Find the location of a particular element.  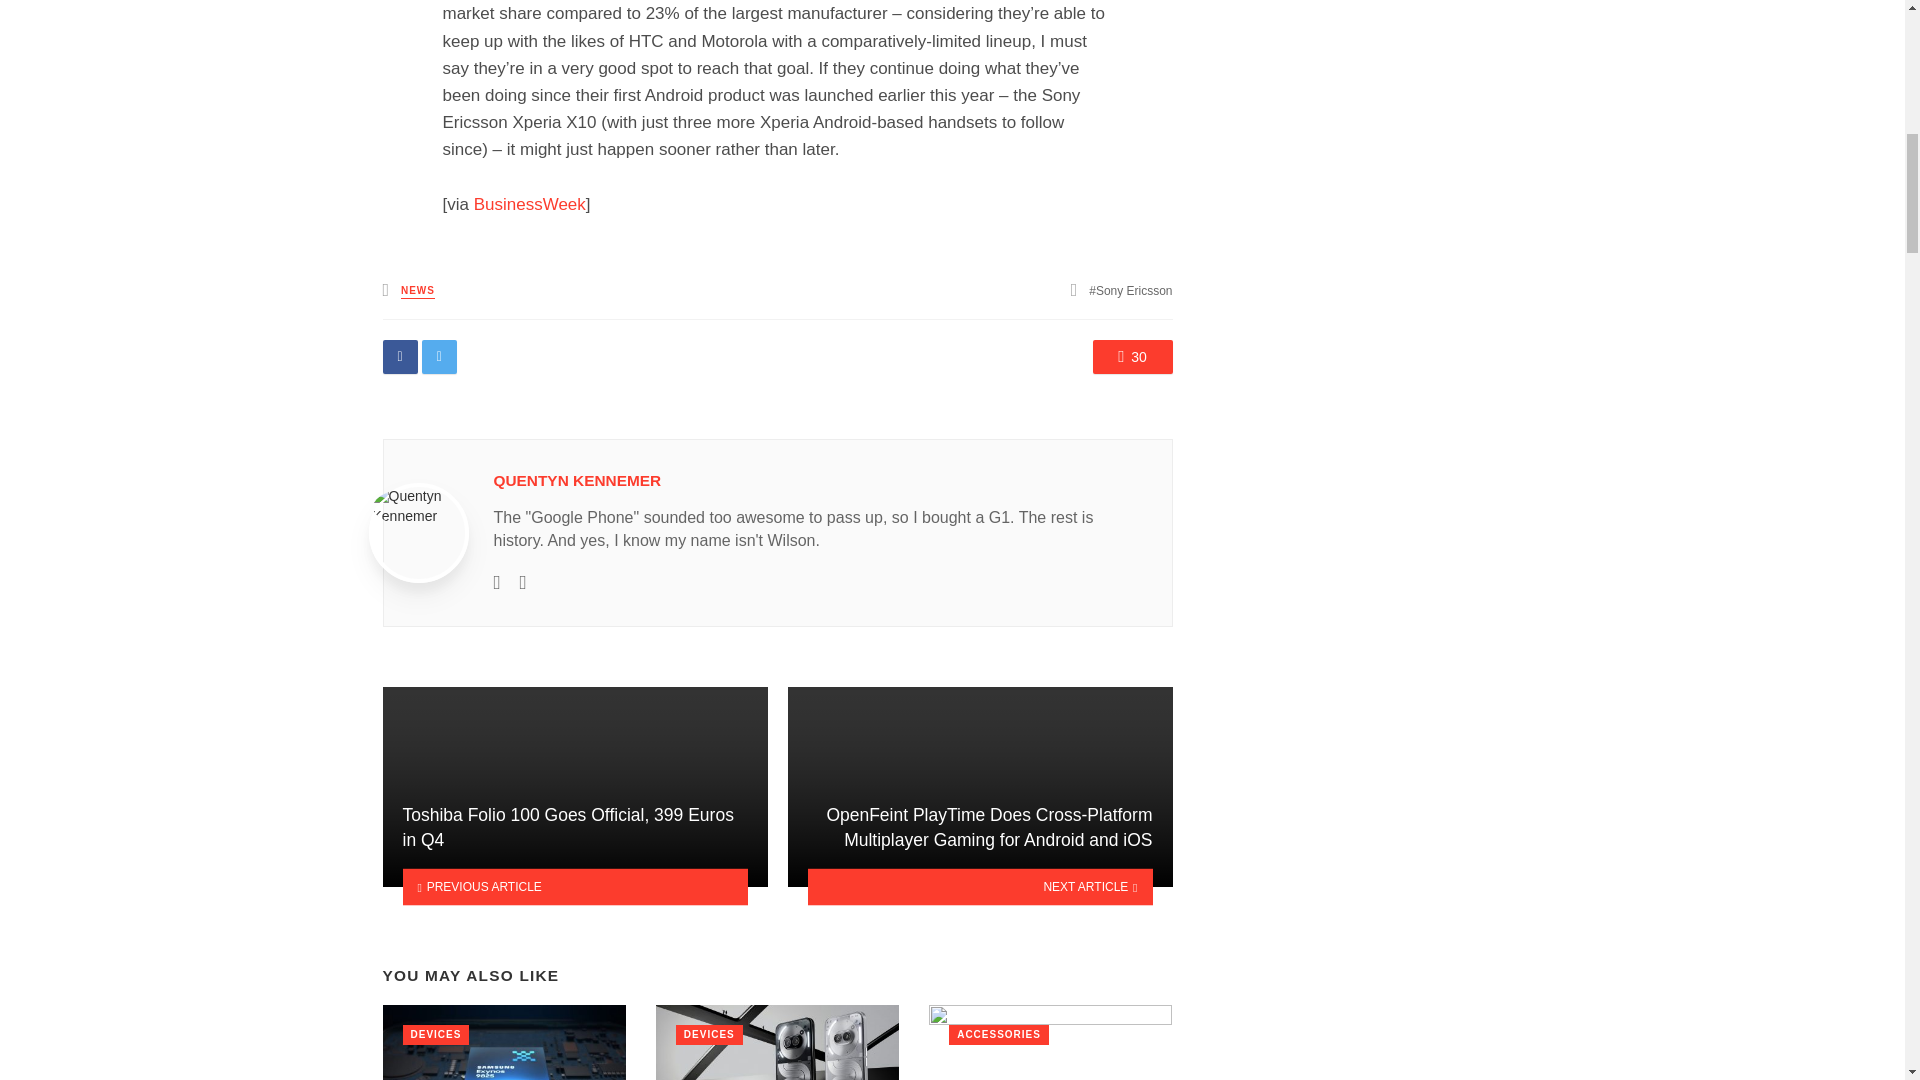

Posts by Quentyn Kennemer is located at coordinates (578, 480).